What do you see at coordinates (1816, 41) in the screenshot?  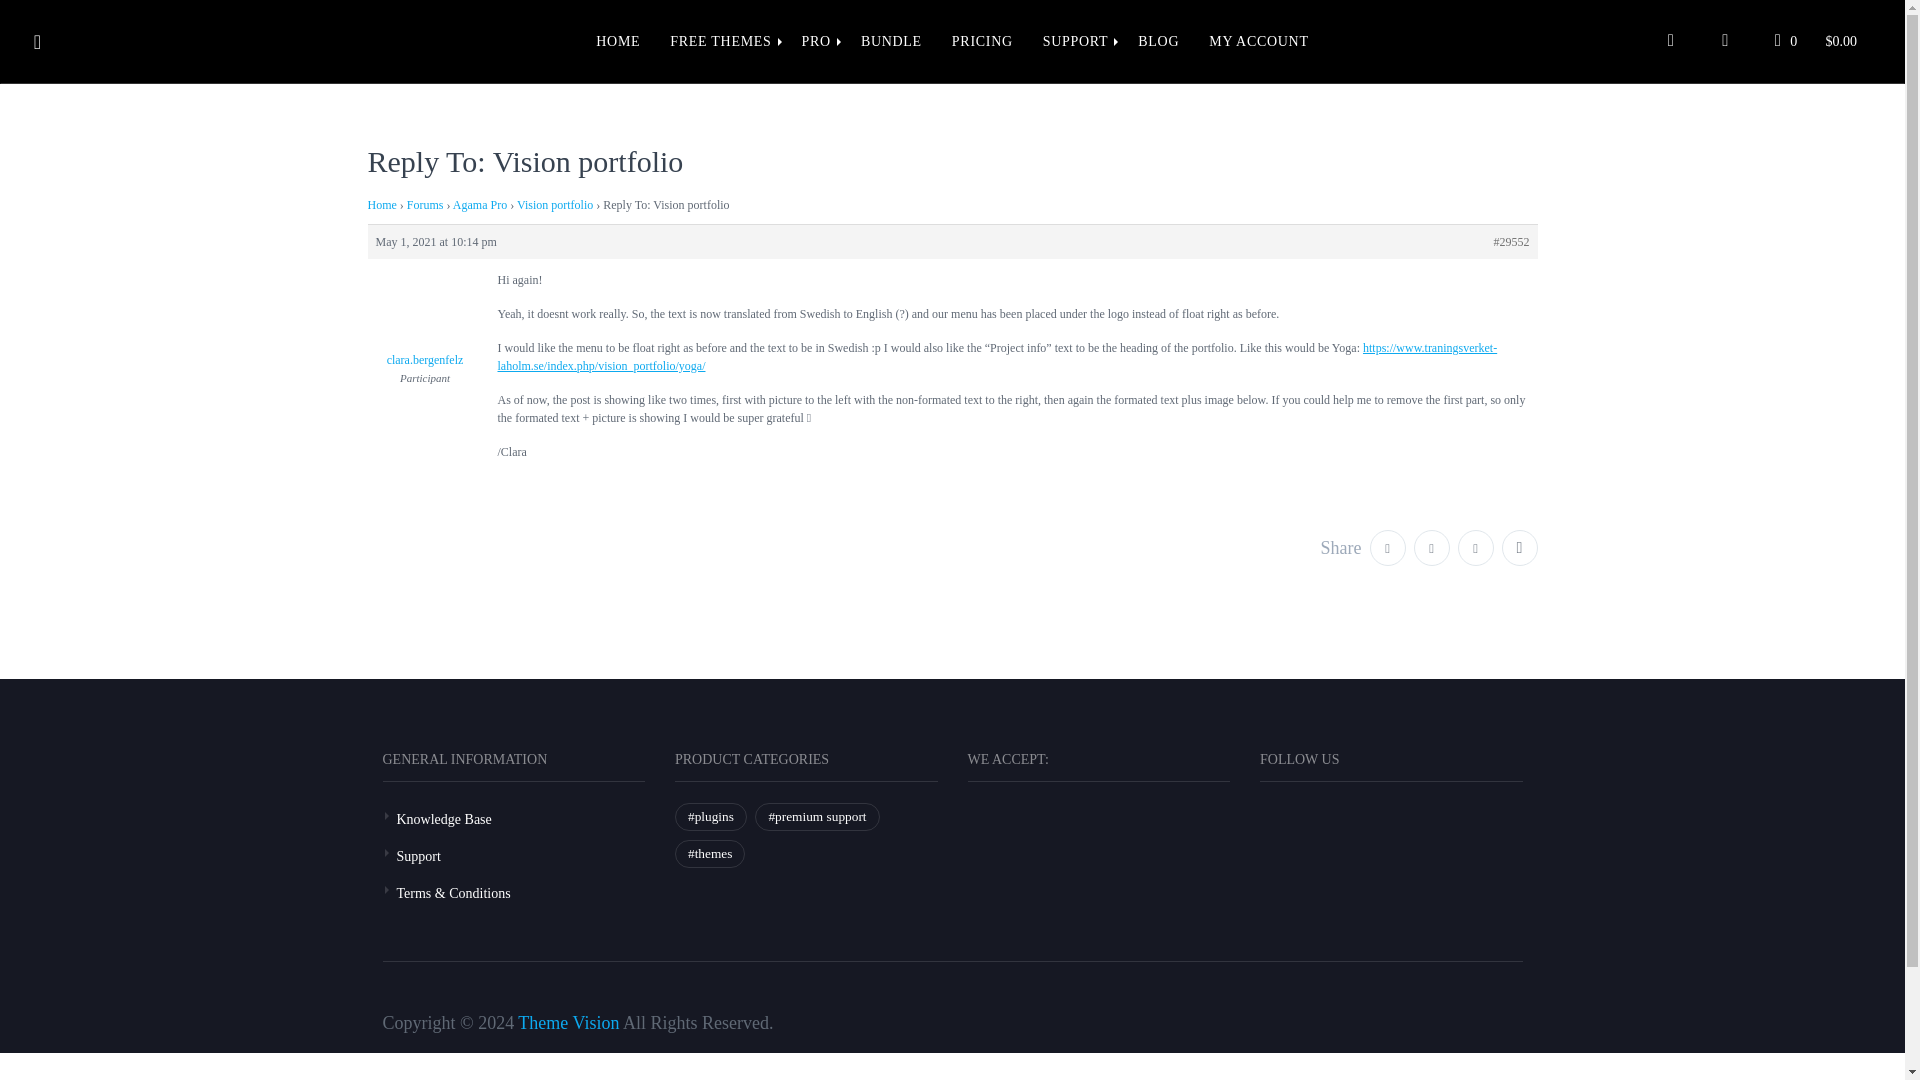 I see `View Cart` at bounding box center [1816, 41].